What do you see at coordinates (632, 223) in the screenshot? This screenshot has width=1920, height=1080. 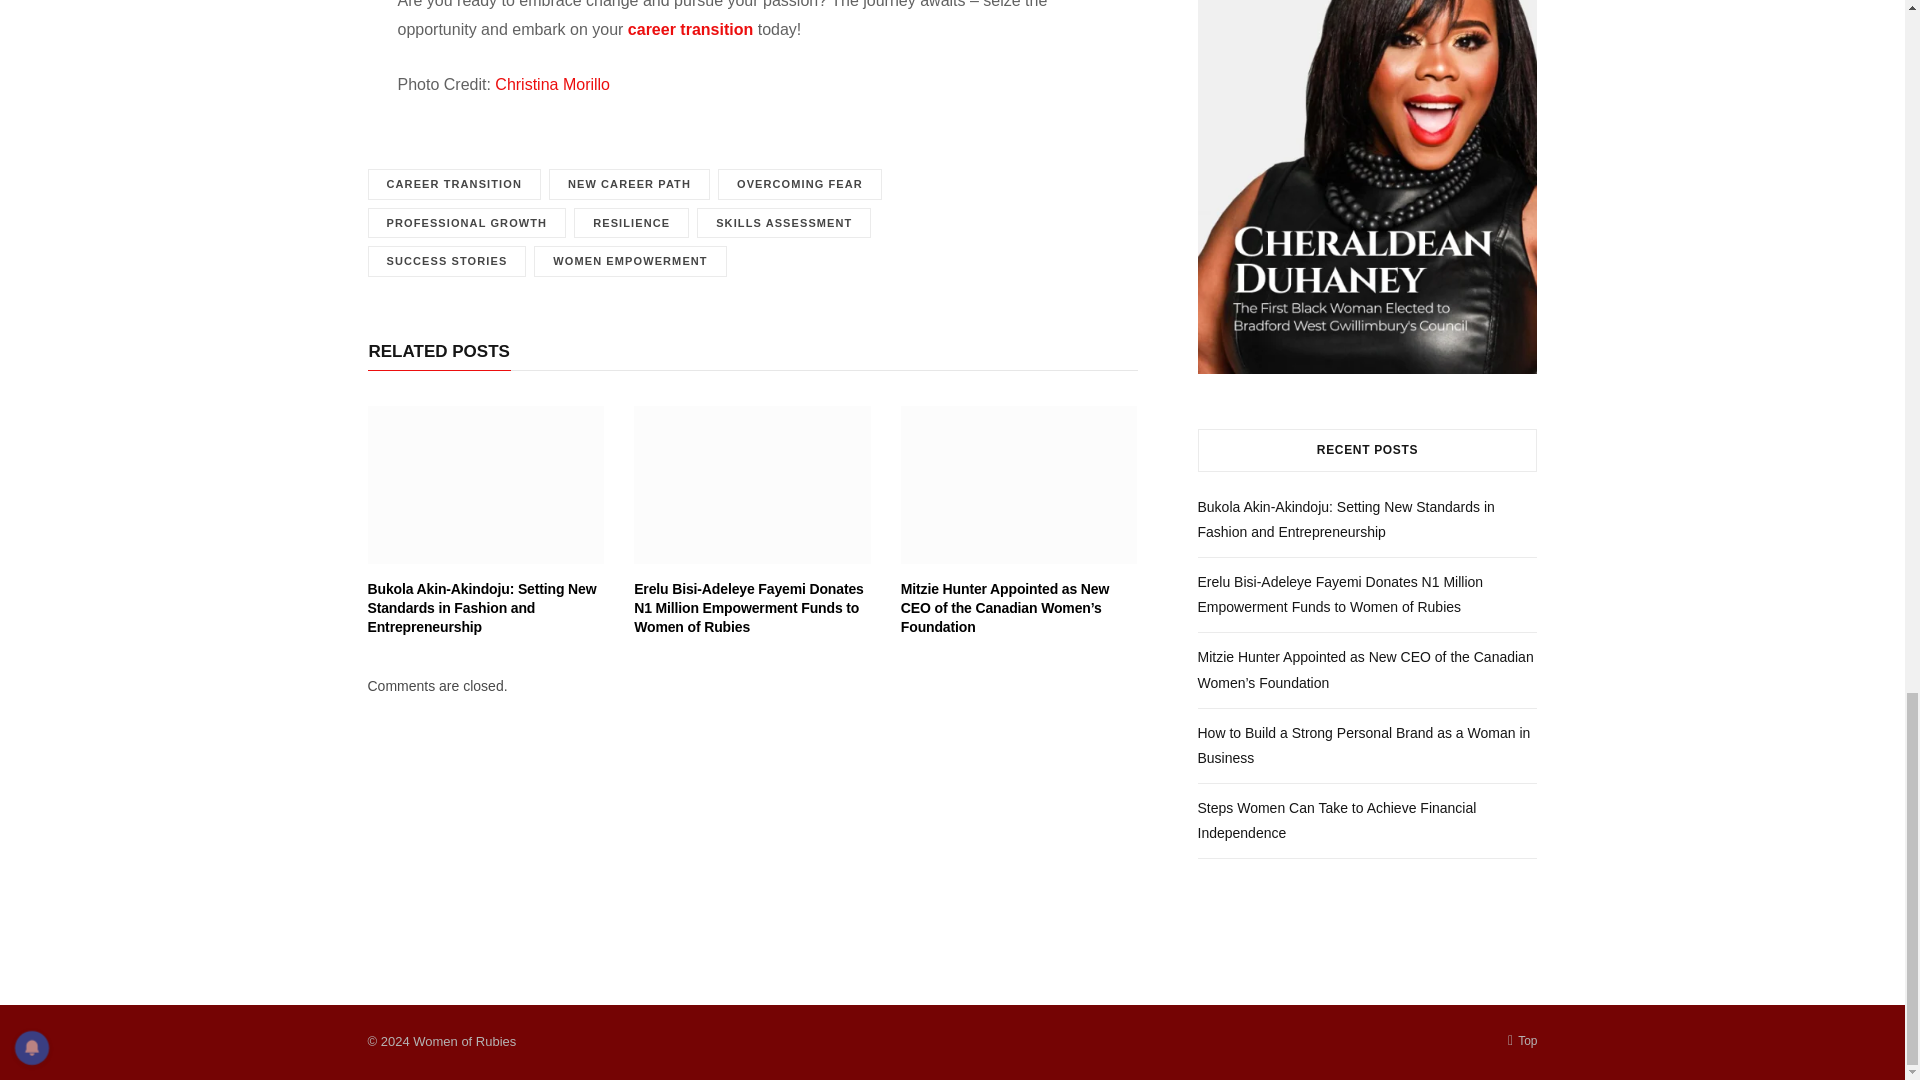 I see `RESILIENCE` at bounding box center [632, 223].